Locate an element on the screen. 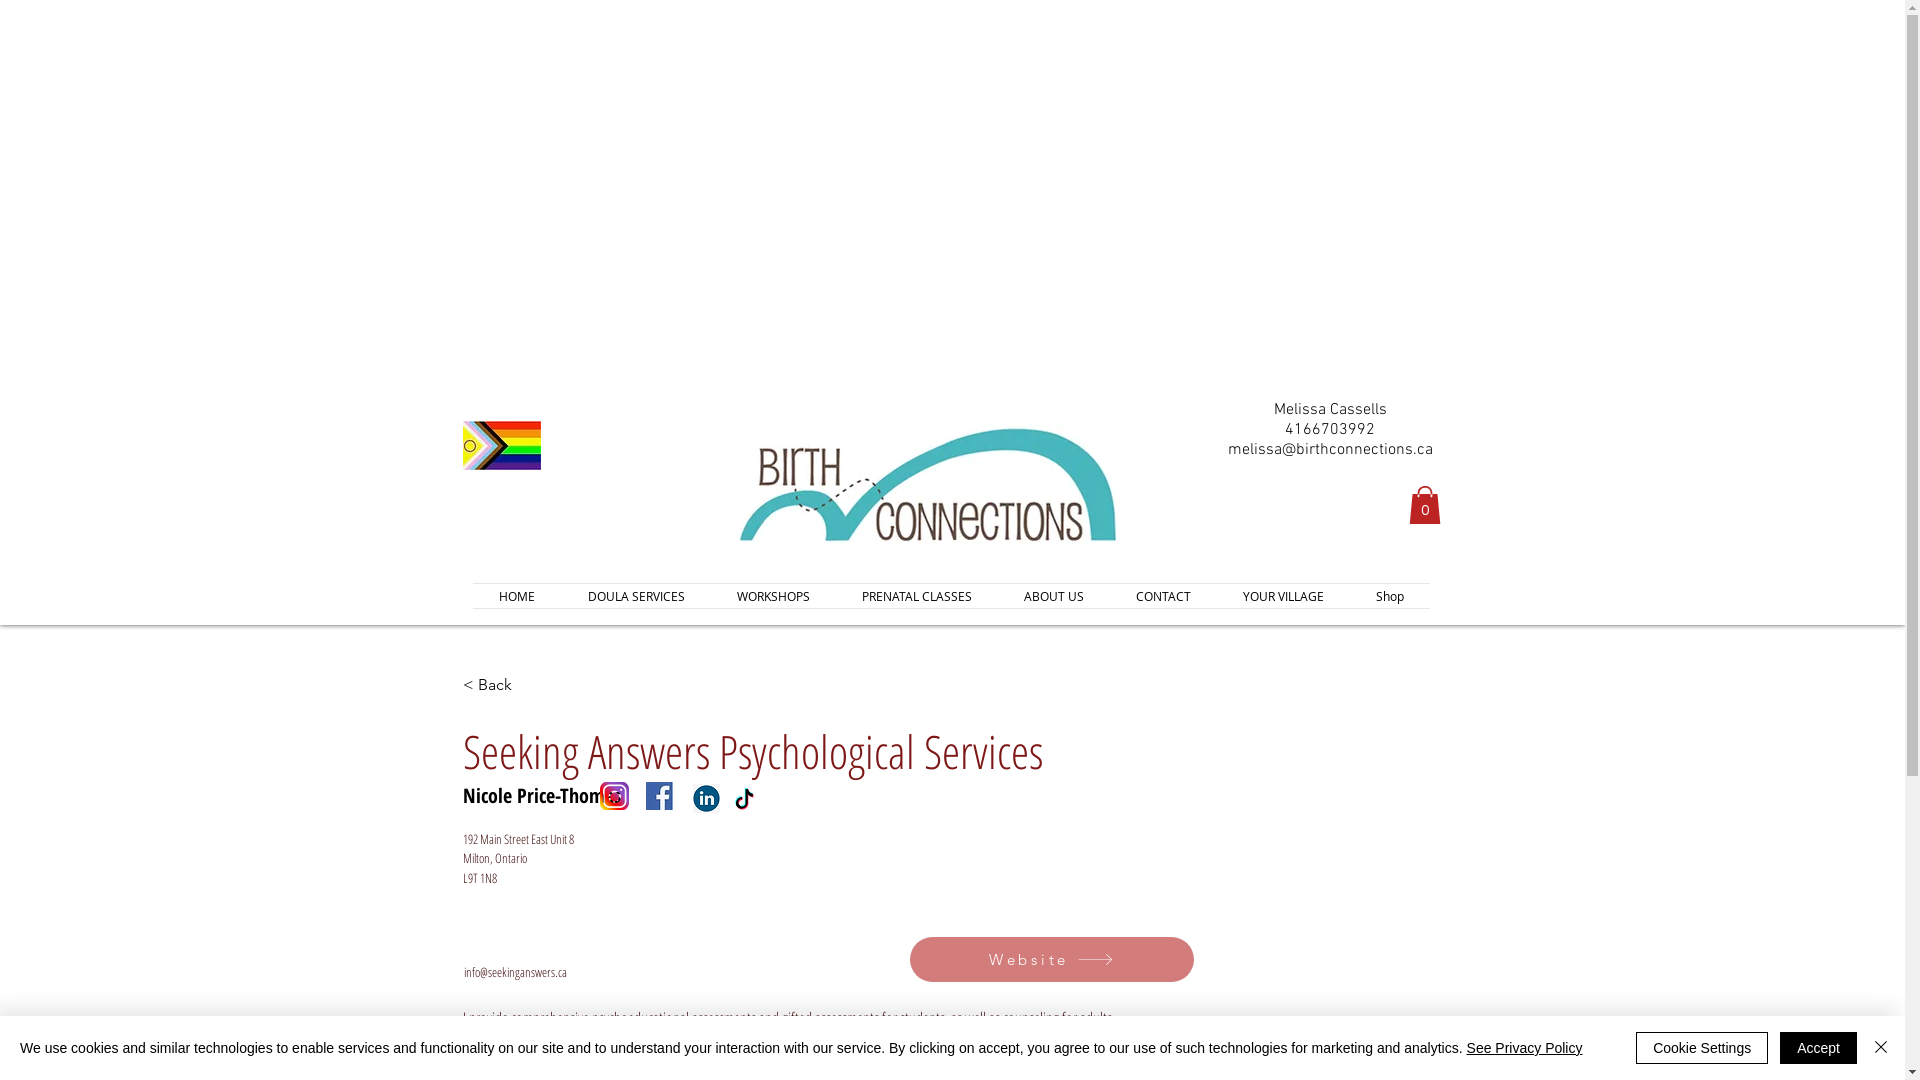  Cookie Settings is located at coordinates (1702, 1048).